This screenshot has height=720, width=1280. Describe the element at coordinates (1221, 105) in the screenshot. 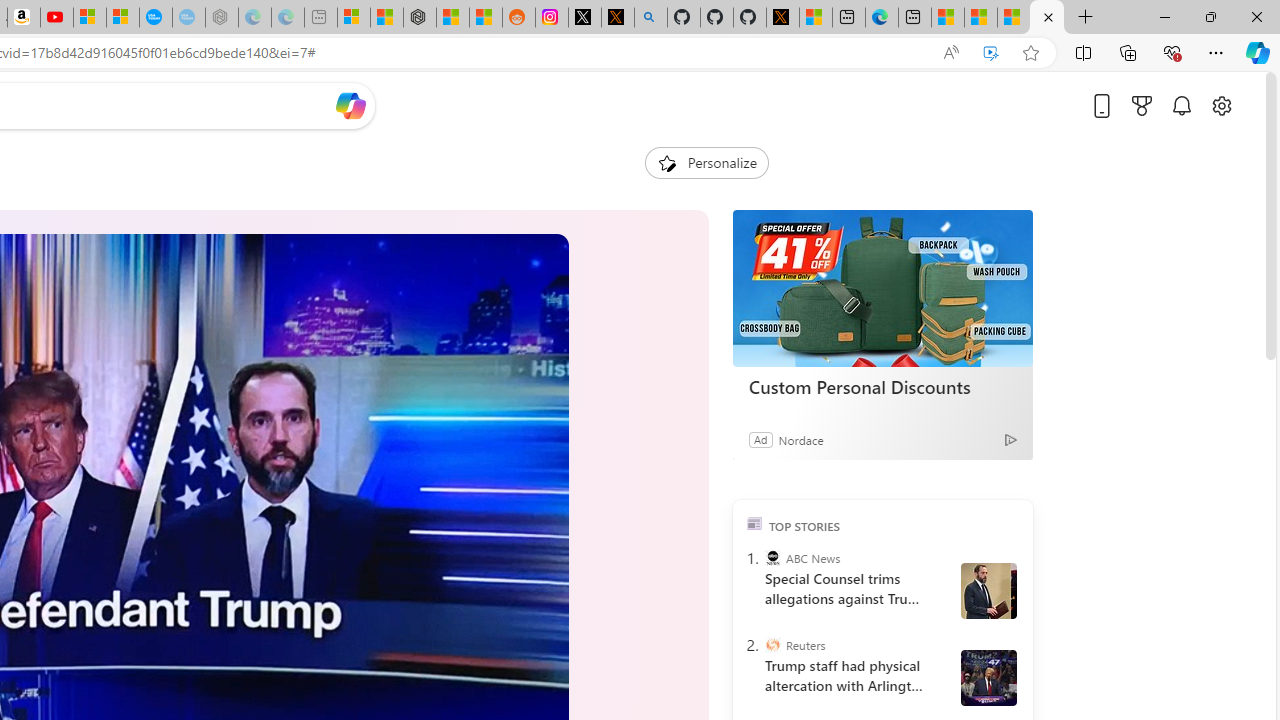

I see `Open settings` at that location.